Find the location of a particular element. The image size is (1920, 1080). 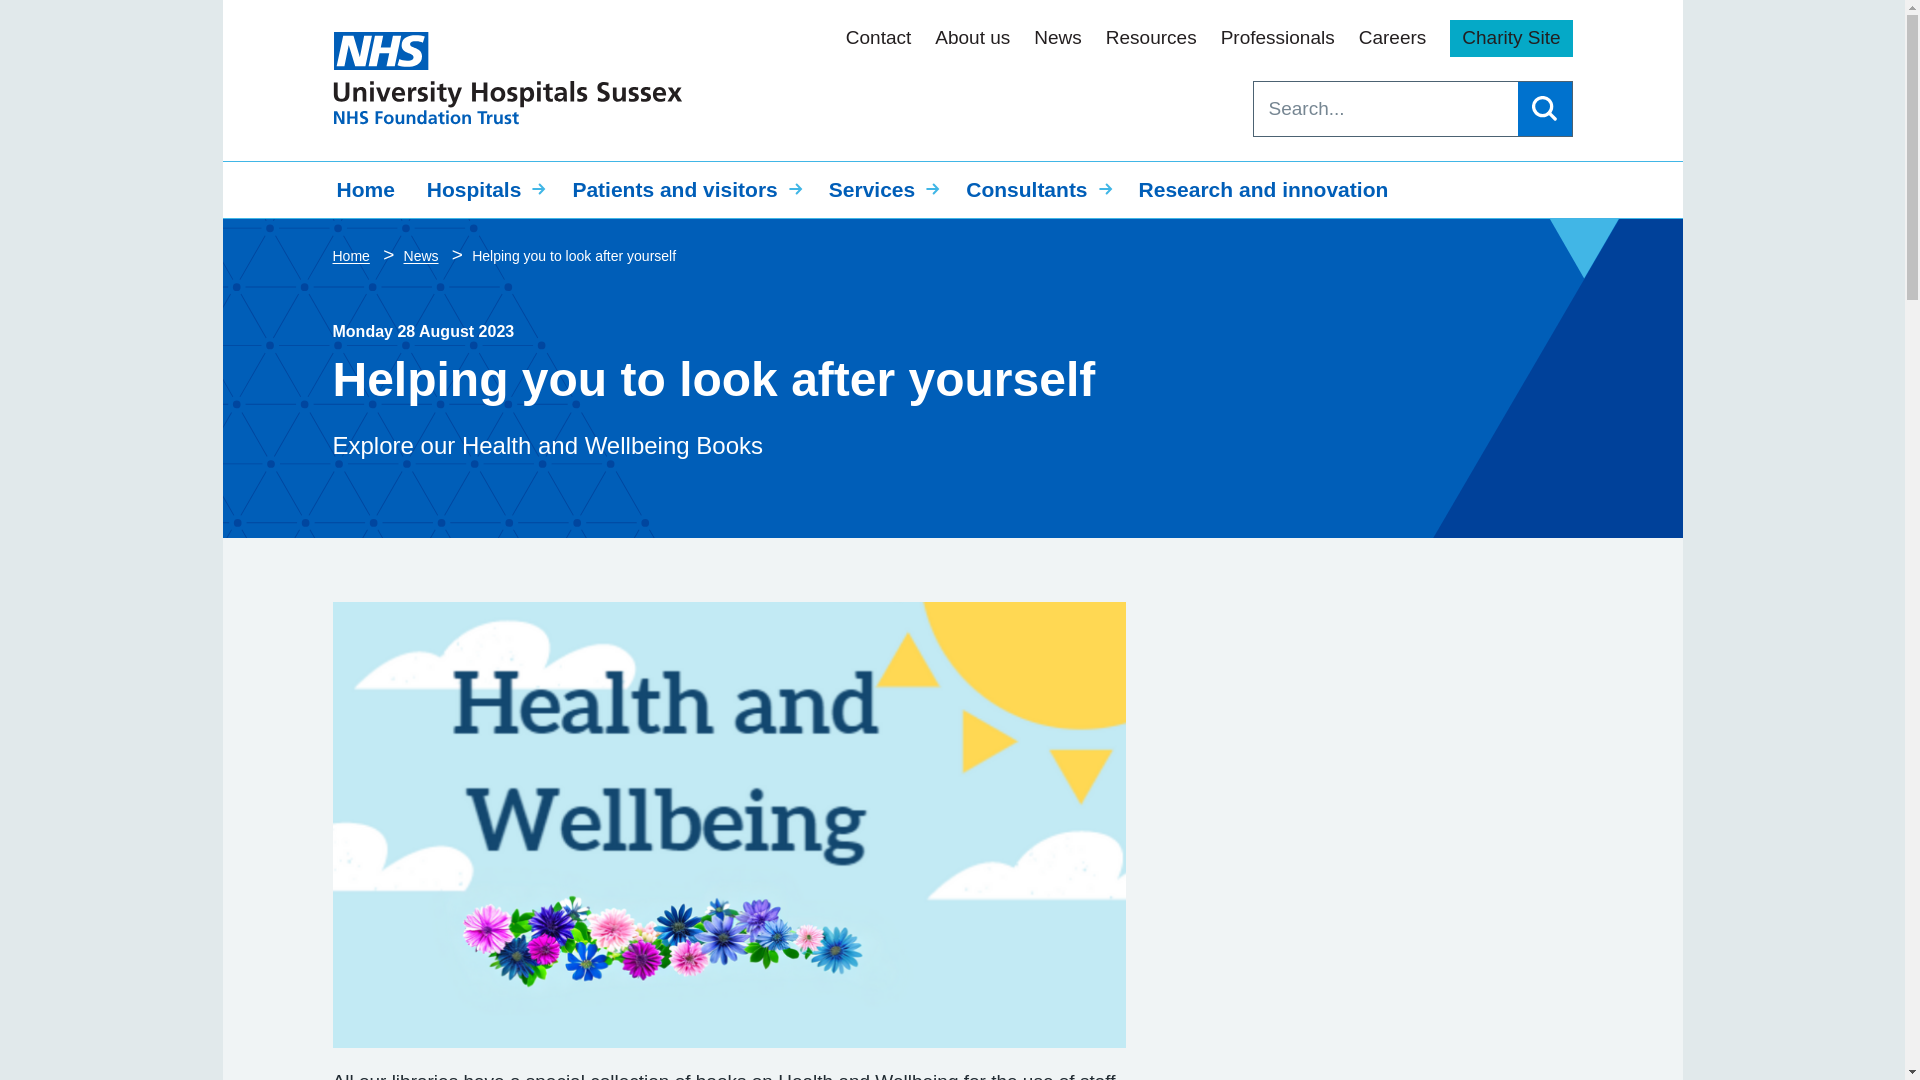

Services is located at coordinates (881, 190).